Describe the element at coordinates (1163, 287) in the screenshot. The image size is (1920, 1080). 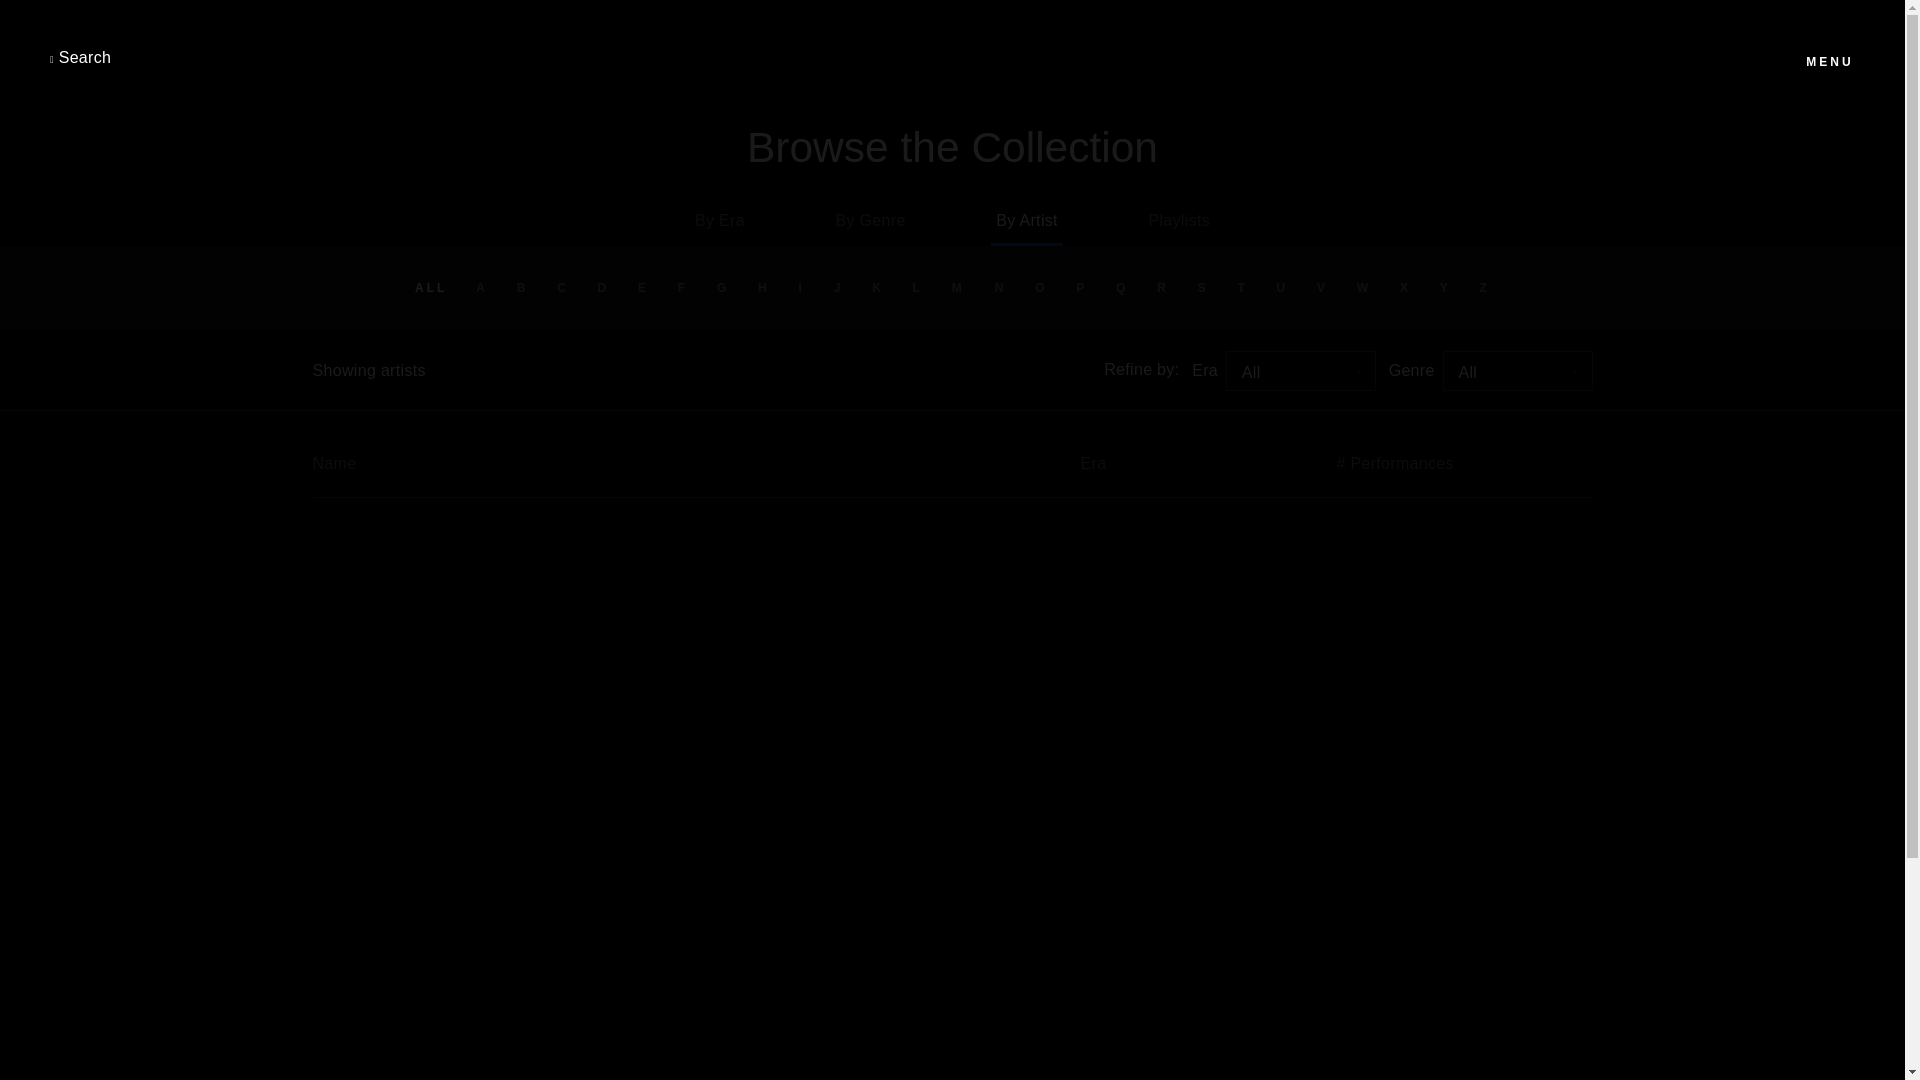
I see `R` at that location.